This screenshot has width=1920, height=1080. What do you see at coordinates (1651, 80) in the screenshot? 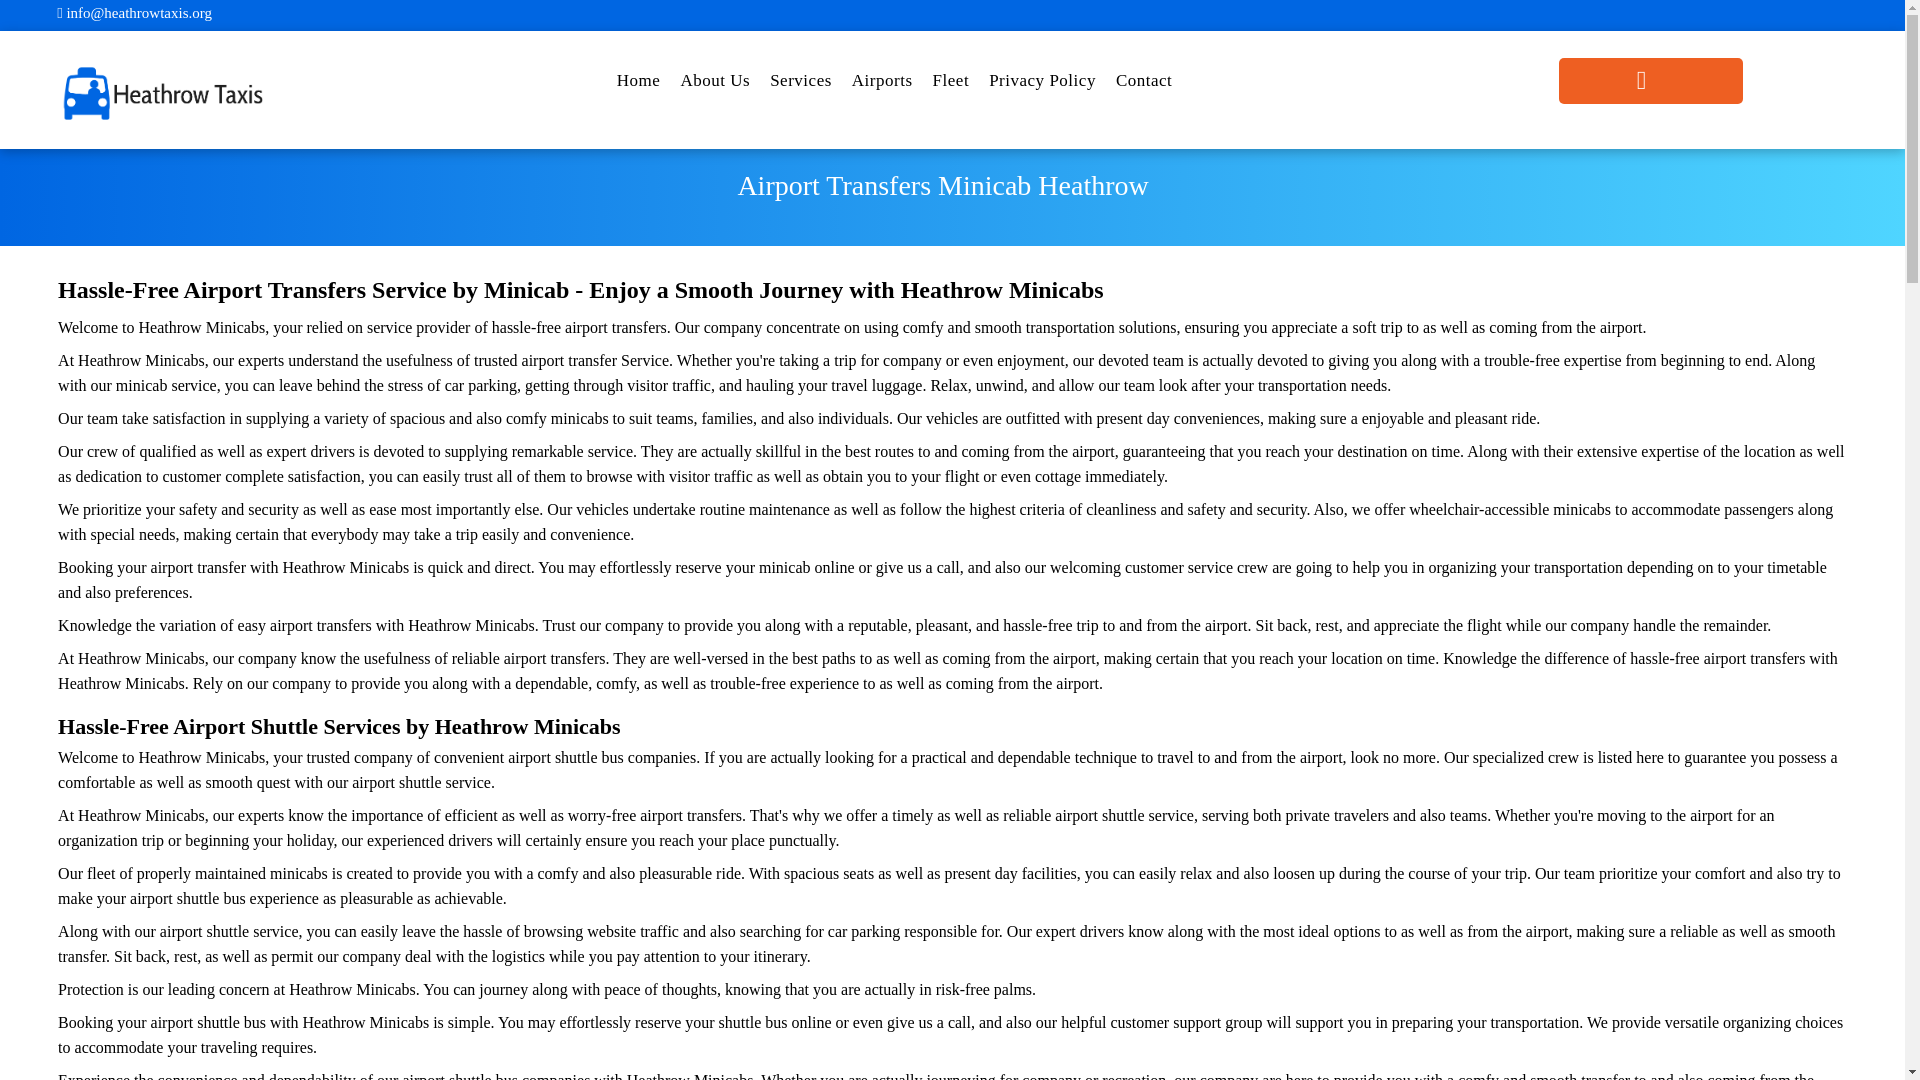
I see `Call us to book your Heathrow Taxi` at bounding box center [1651, 80].